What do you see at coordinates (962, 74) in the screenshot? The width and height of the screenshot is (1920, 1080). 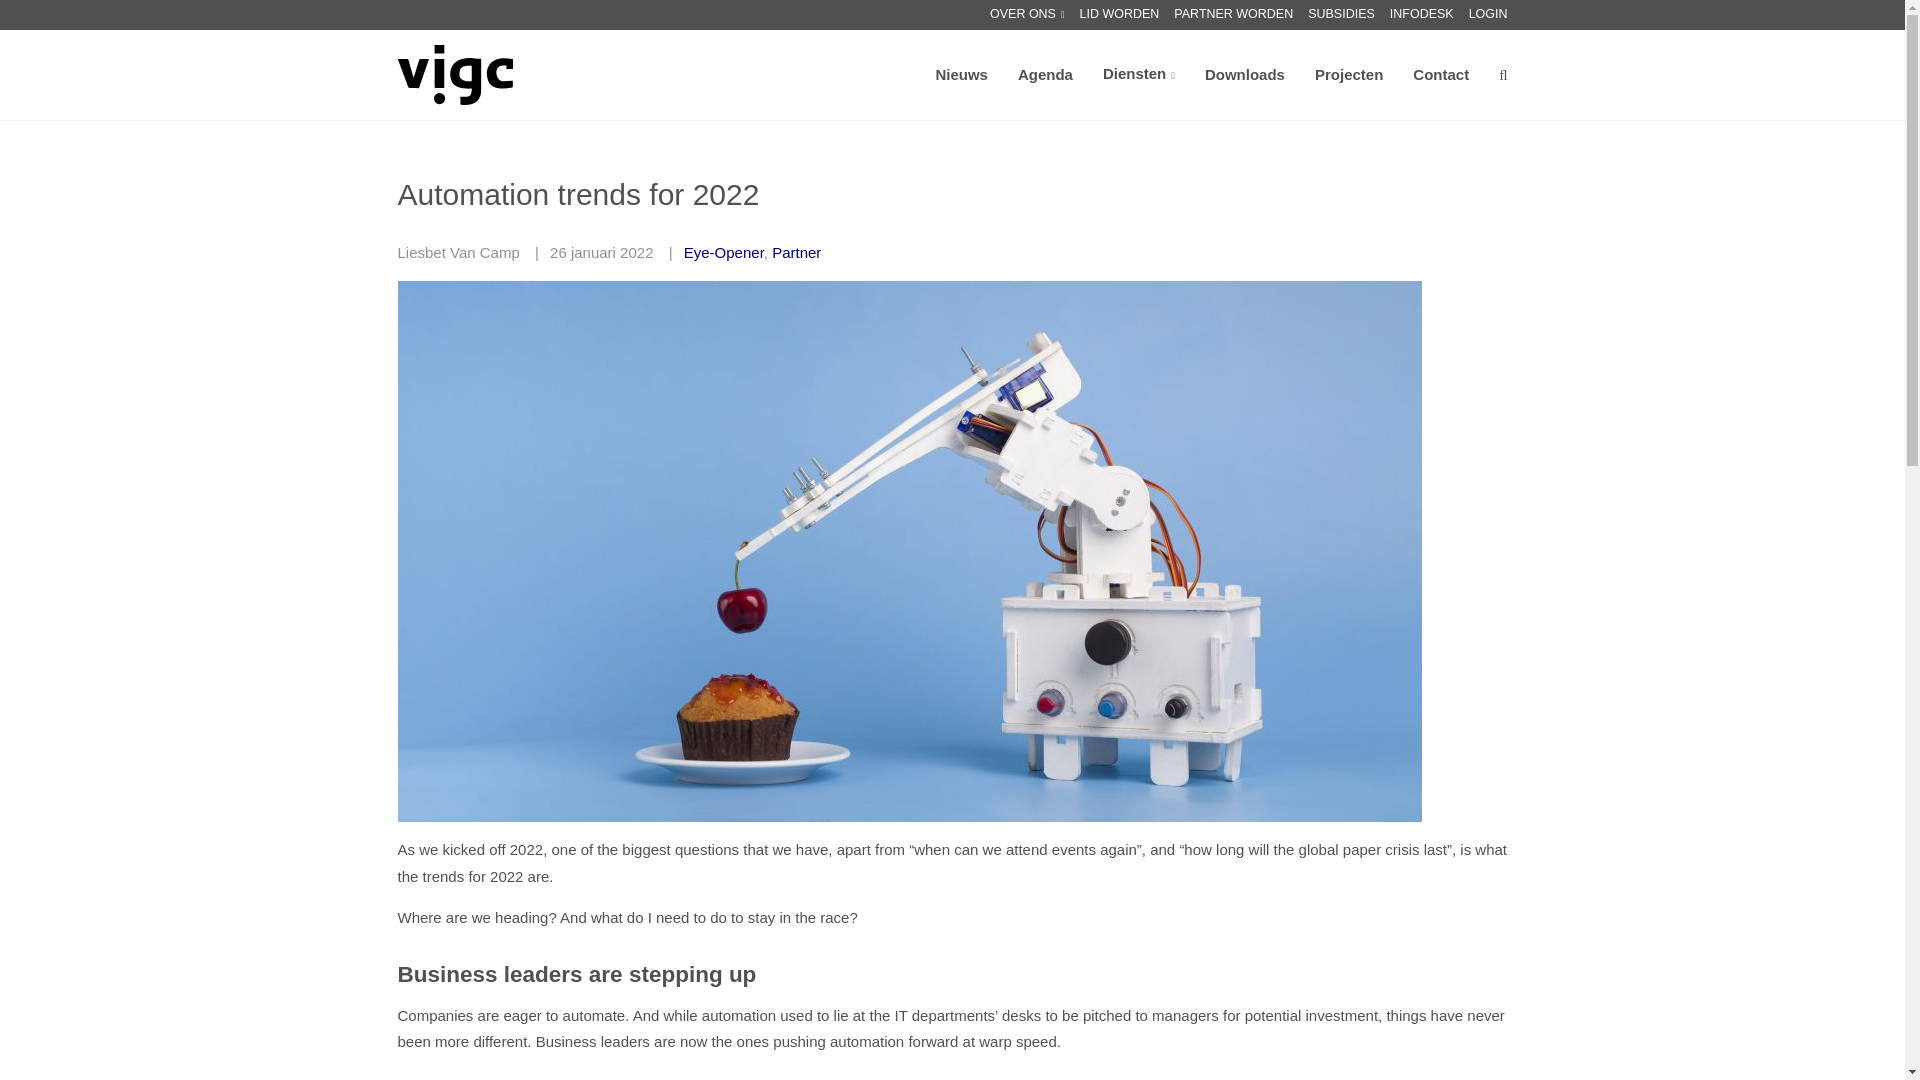 I see `Nieuws` at bounding box center [962, 74].